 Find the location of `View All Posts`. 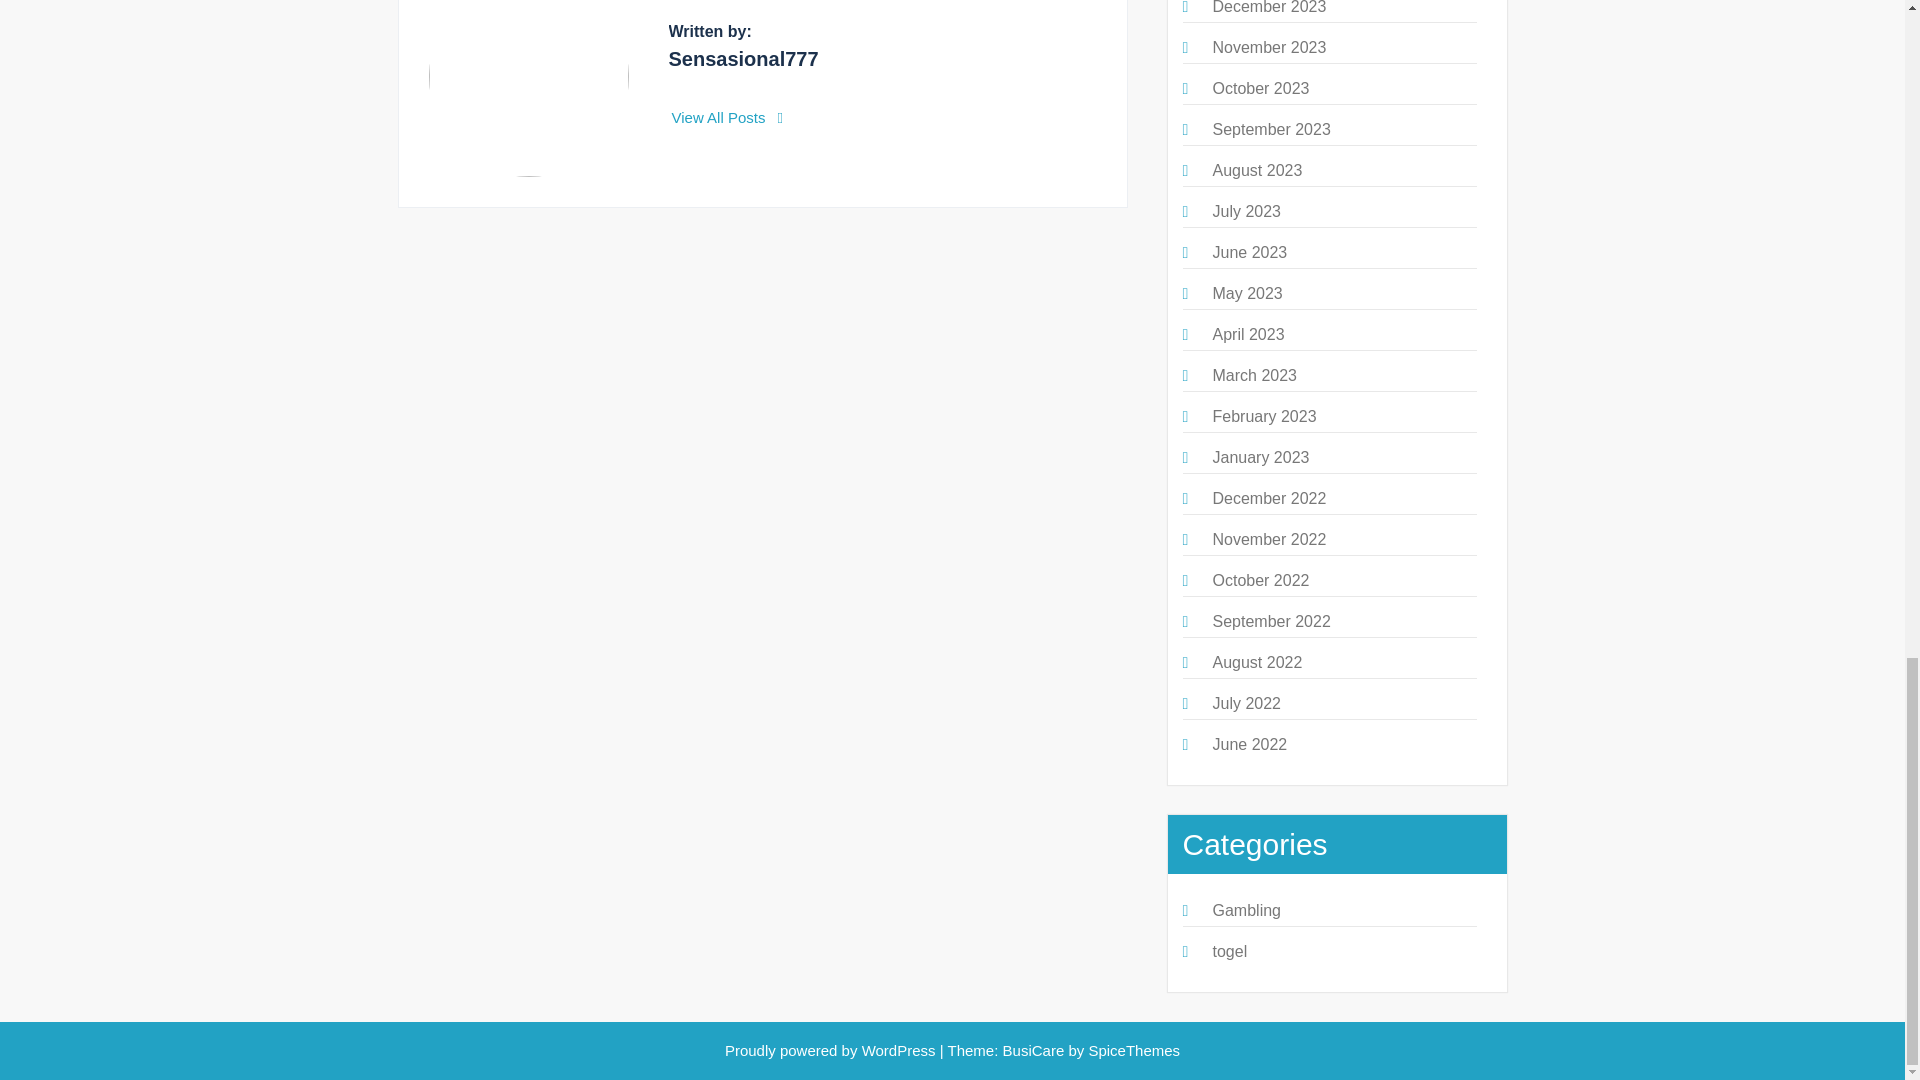

View All Posts is located at coordinates (728, 118).